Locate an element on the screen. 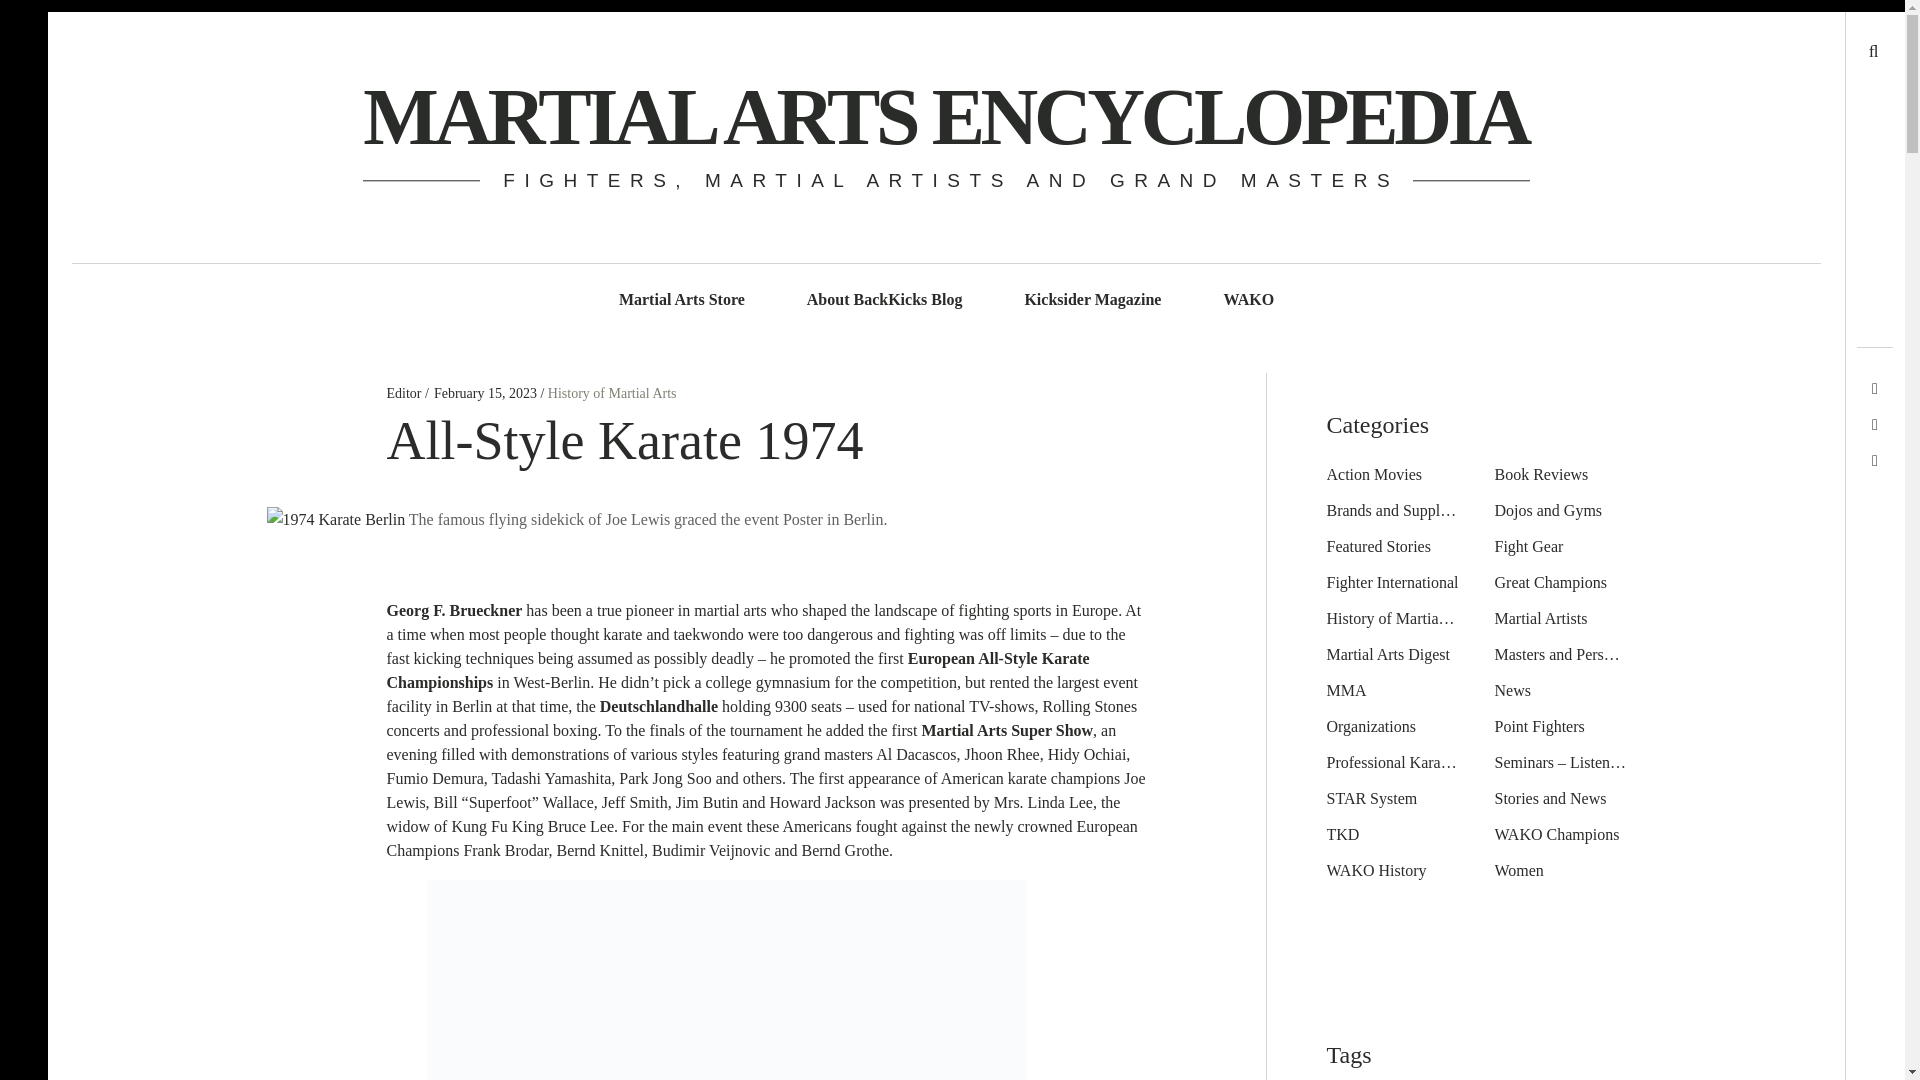  History of Martial Arts is located at coordinates (612, 392).